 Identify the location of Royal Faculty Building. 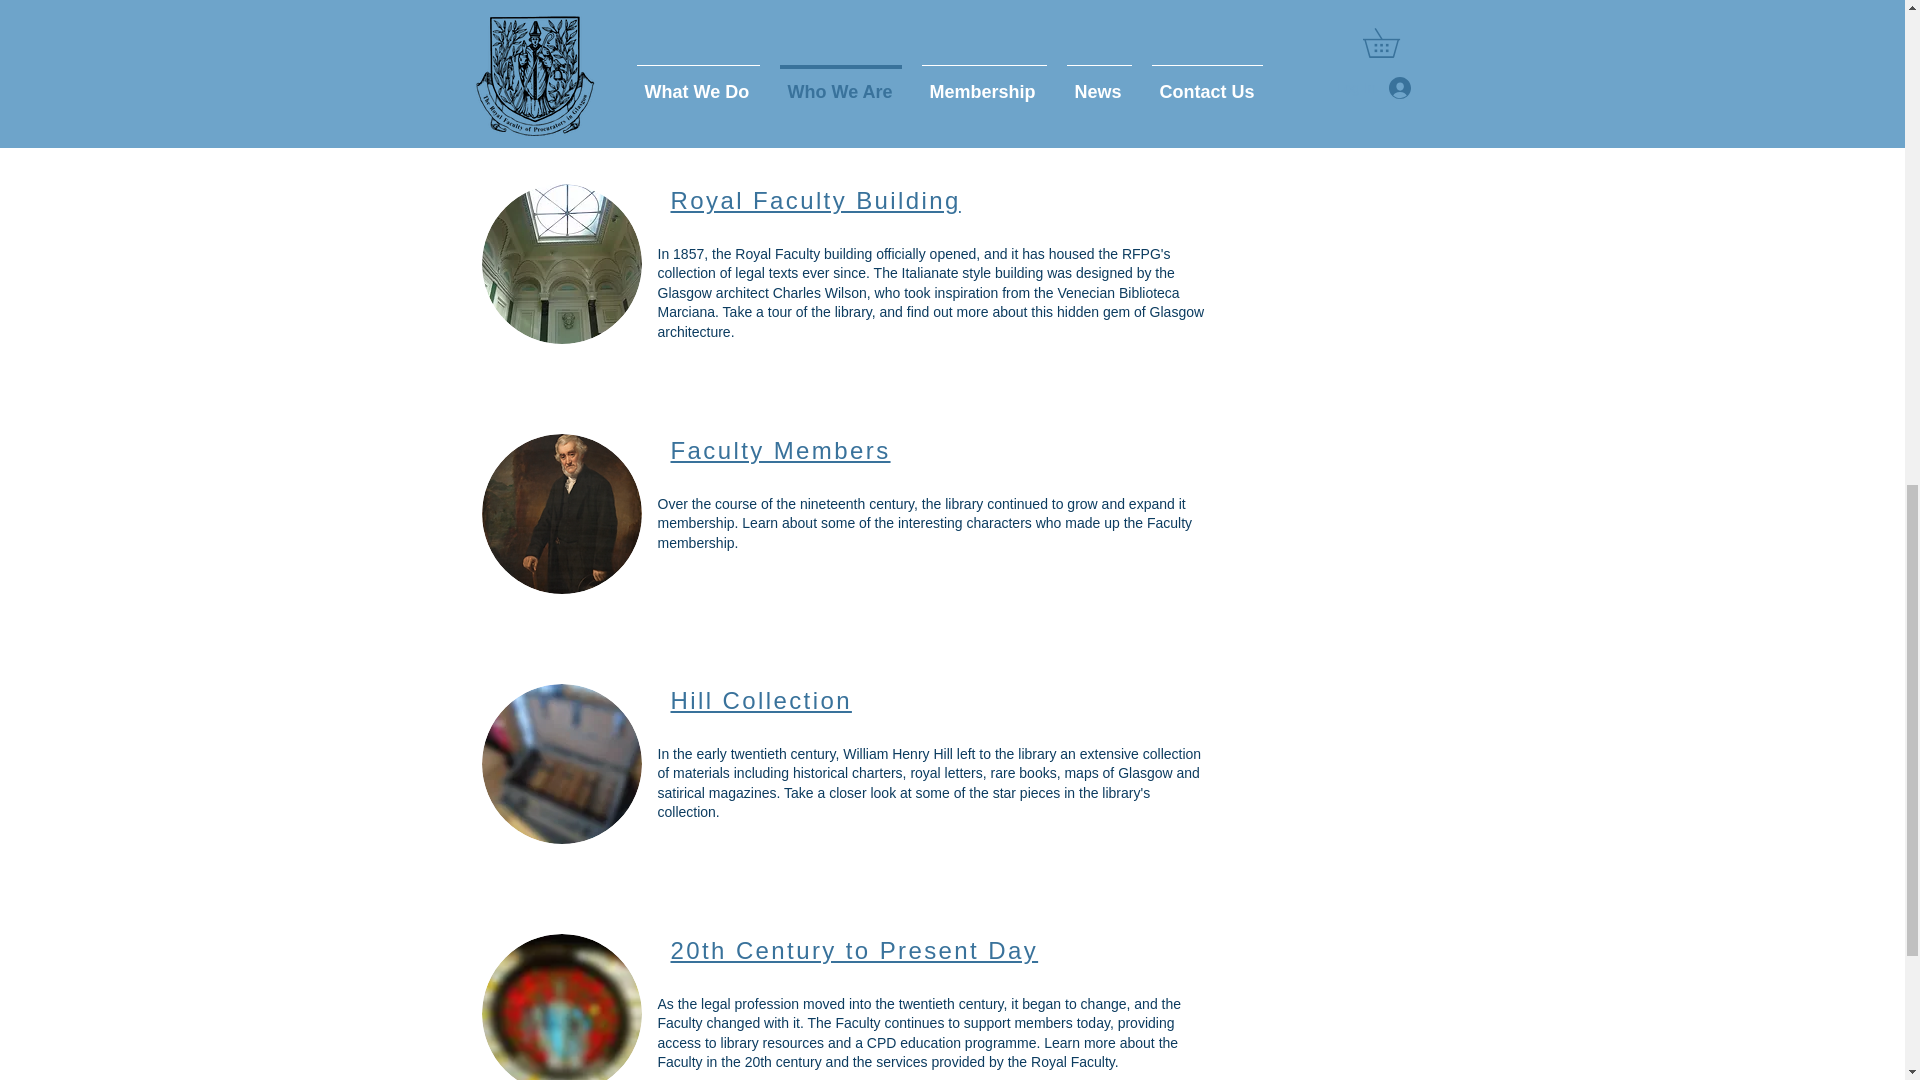
(815, 200).